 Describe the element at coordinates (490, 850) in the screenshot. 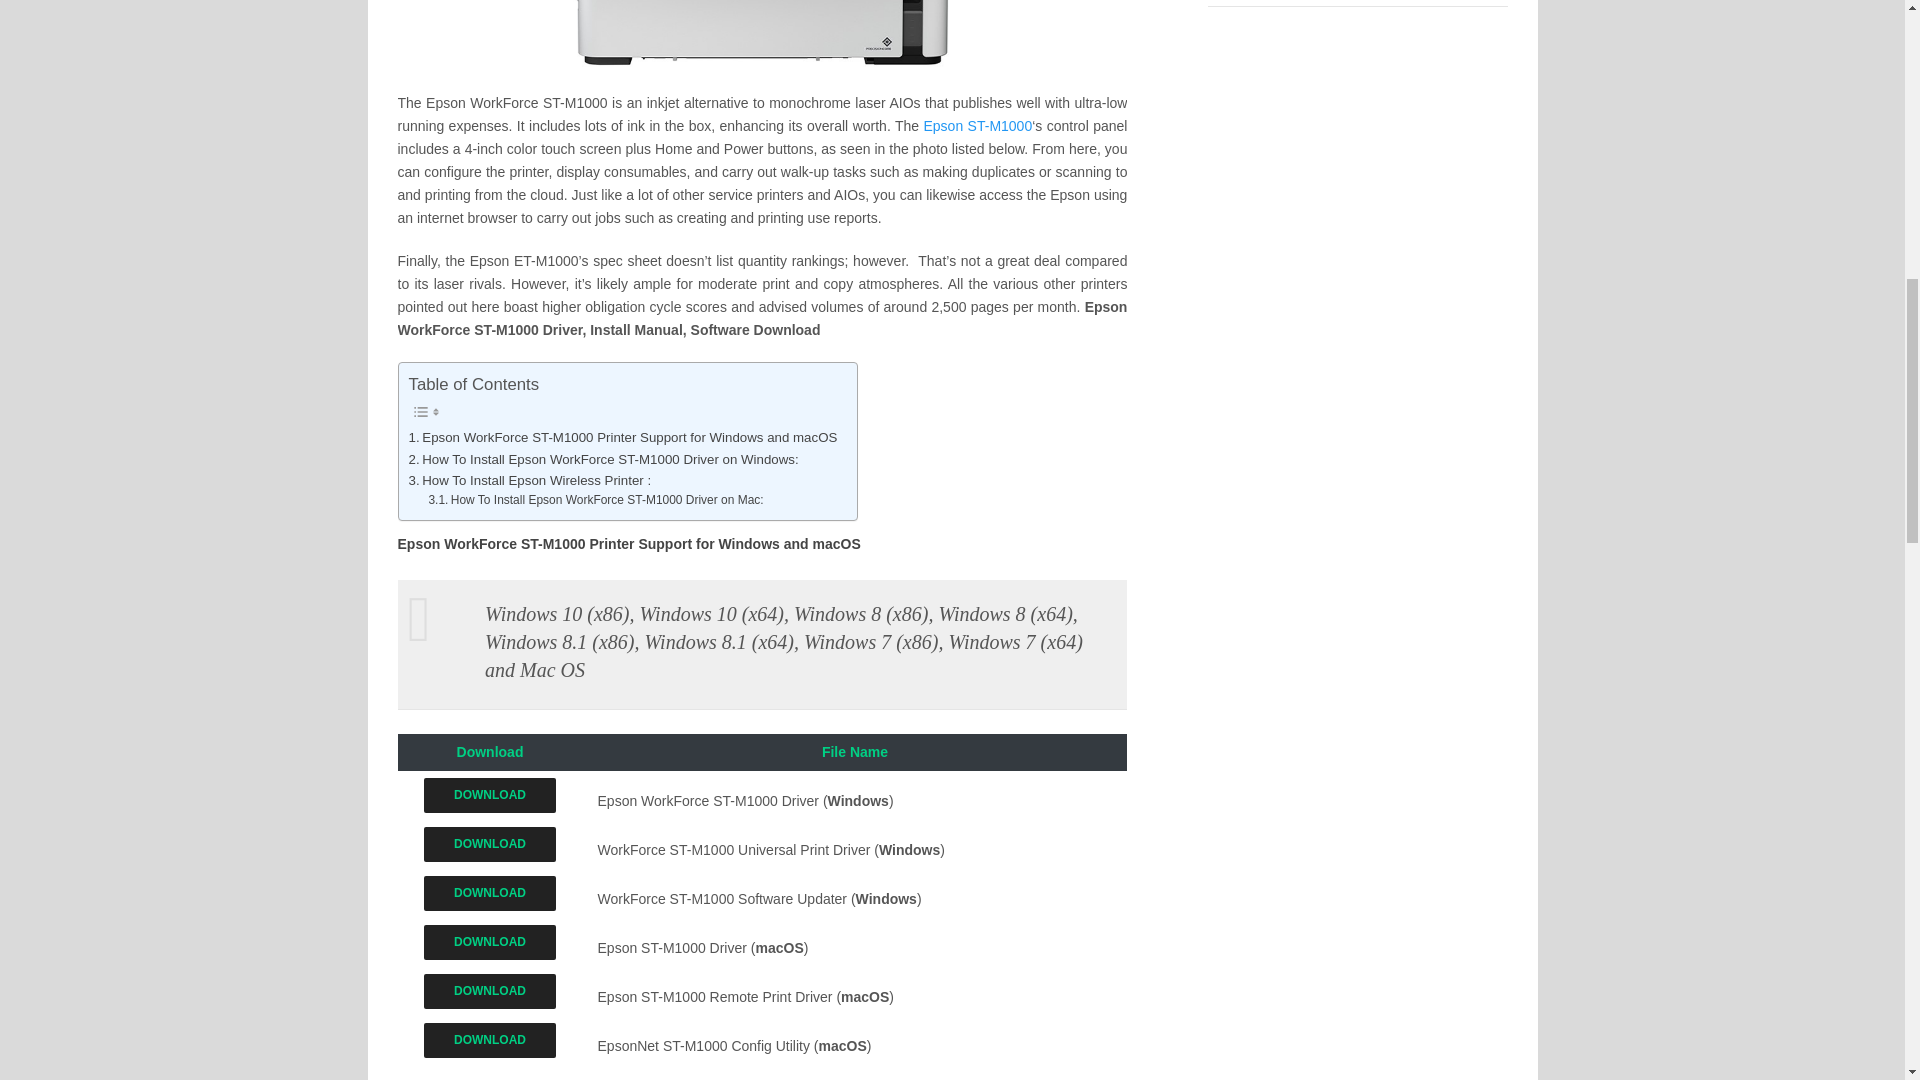

I see `DOWNLOAD` at that location.